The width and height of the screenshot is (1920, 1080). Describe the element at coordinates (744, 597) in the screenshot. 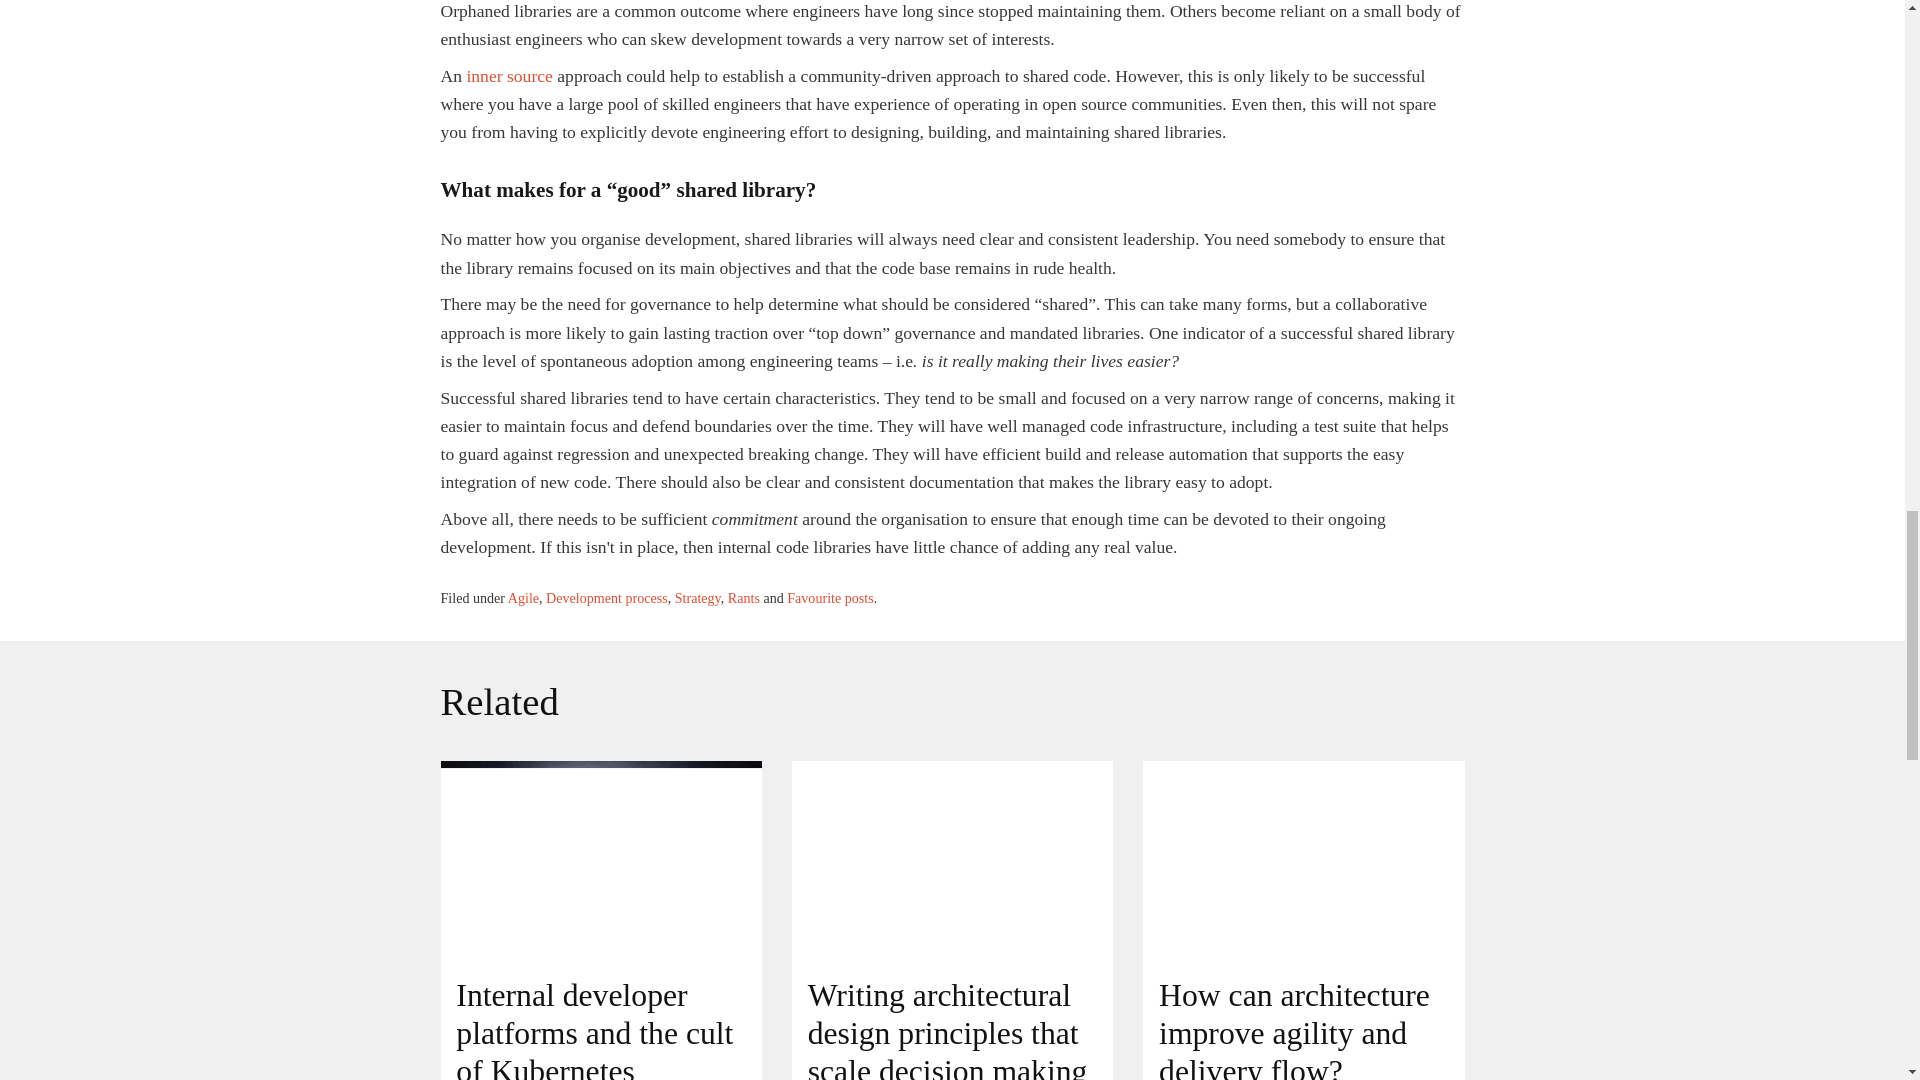

I see `Rants` at that location.